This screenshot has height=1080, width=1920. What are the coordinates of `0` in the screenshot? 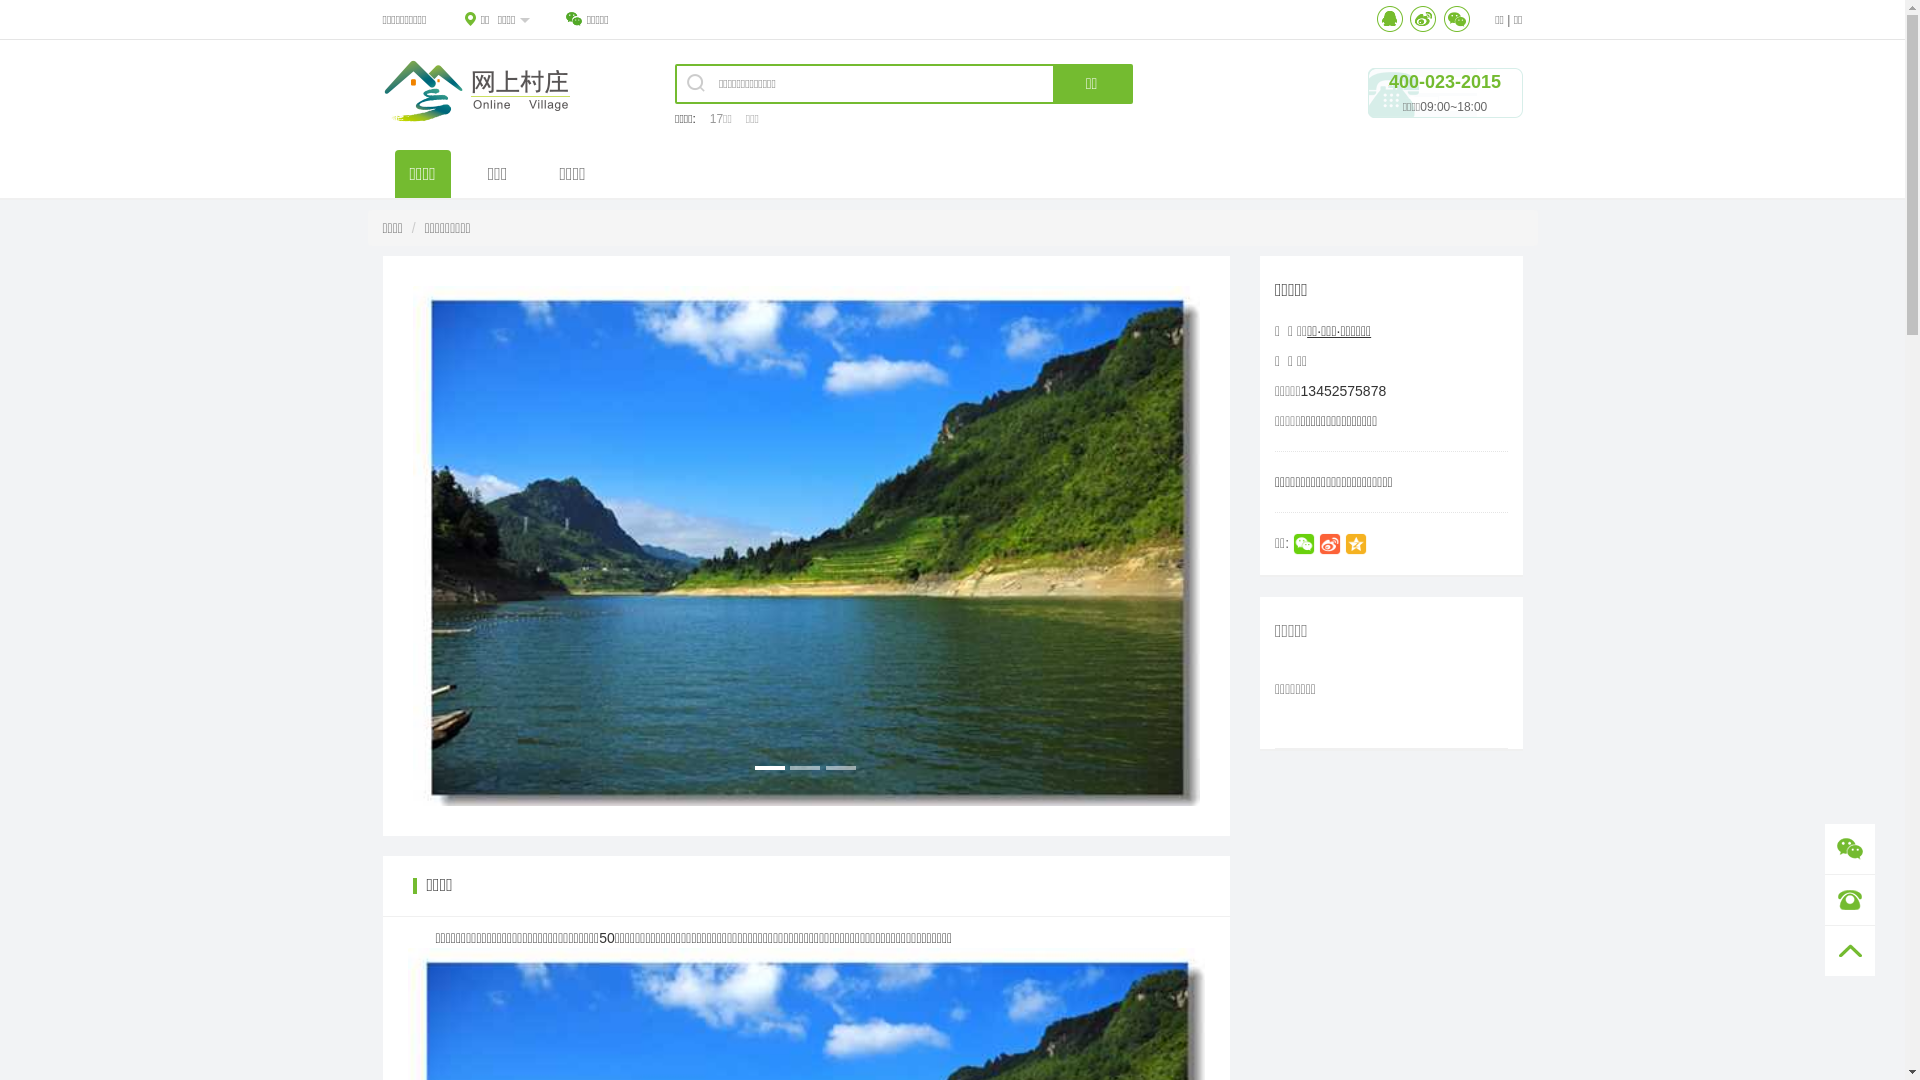 It's located at (1850, 951).